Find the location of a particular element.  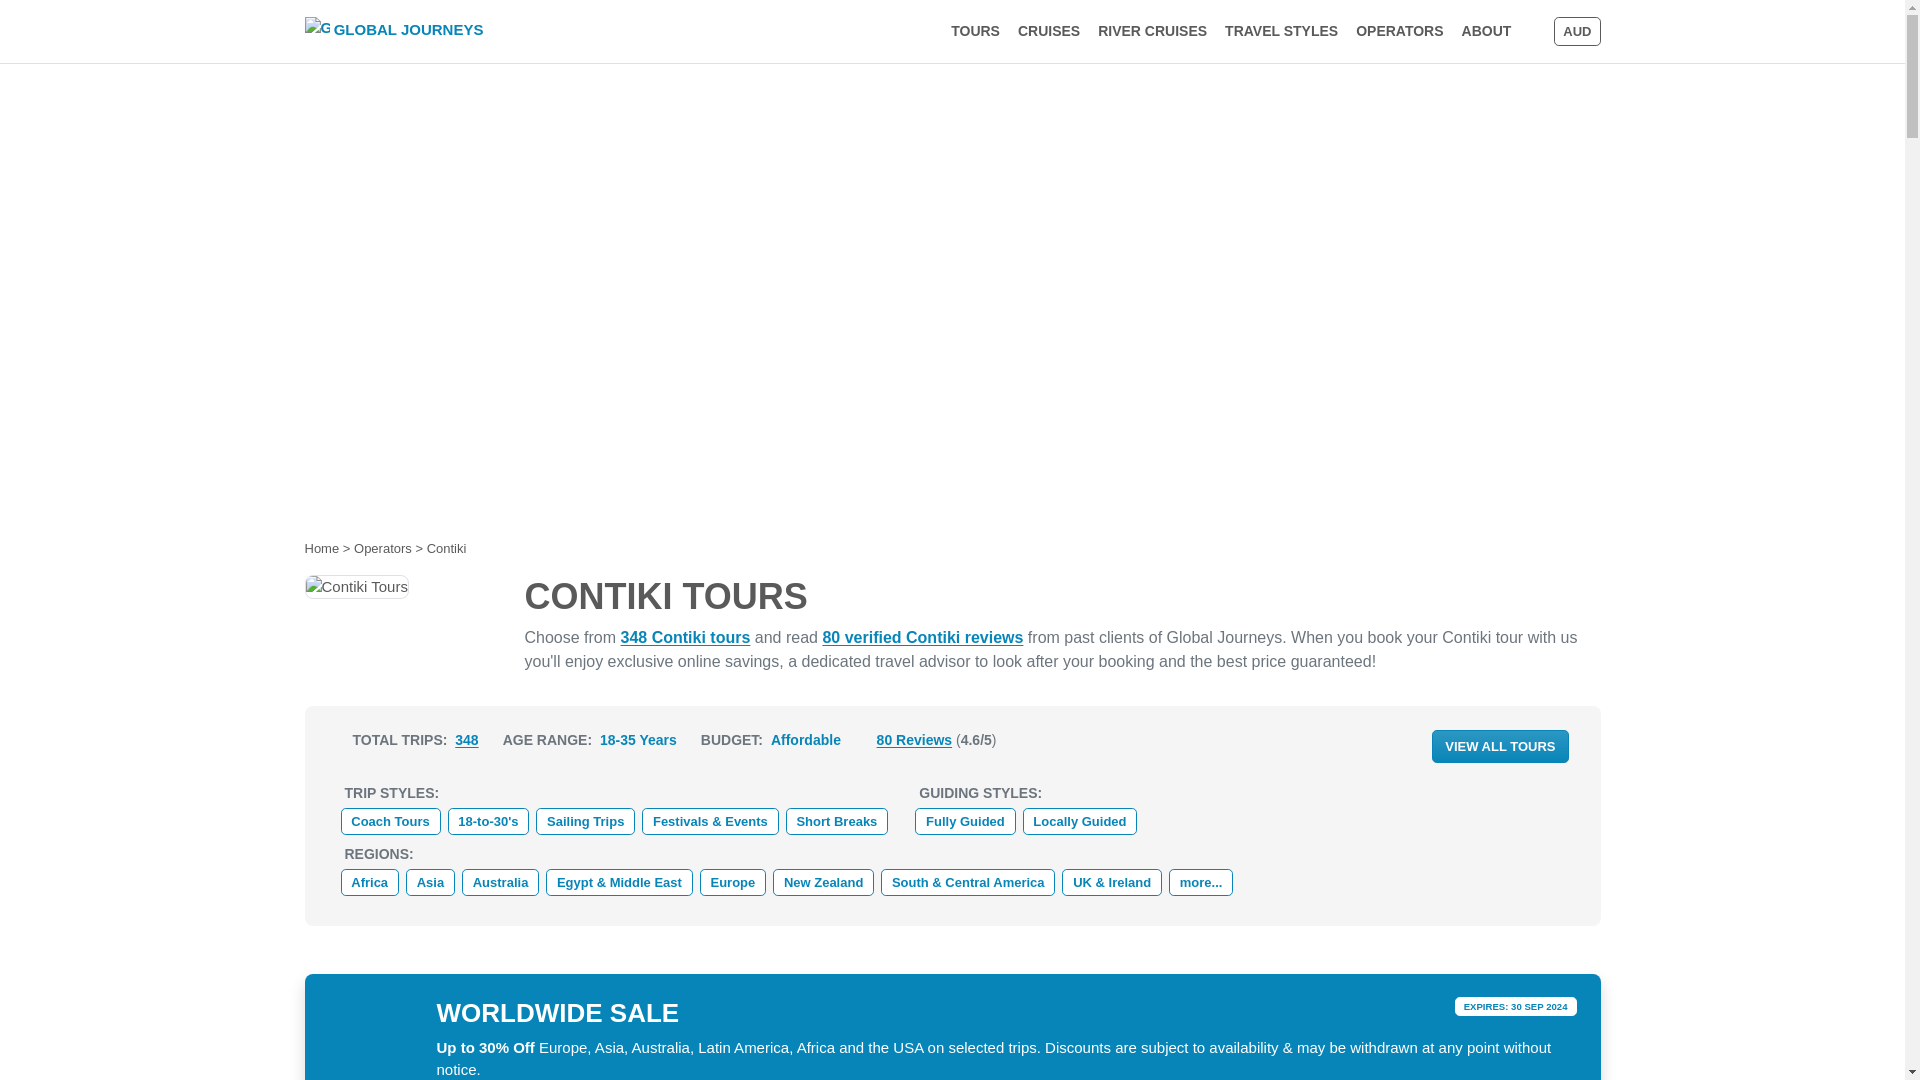

348 is located at coordinates (922, 636).